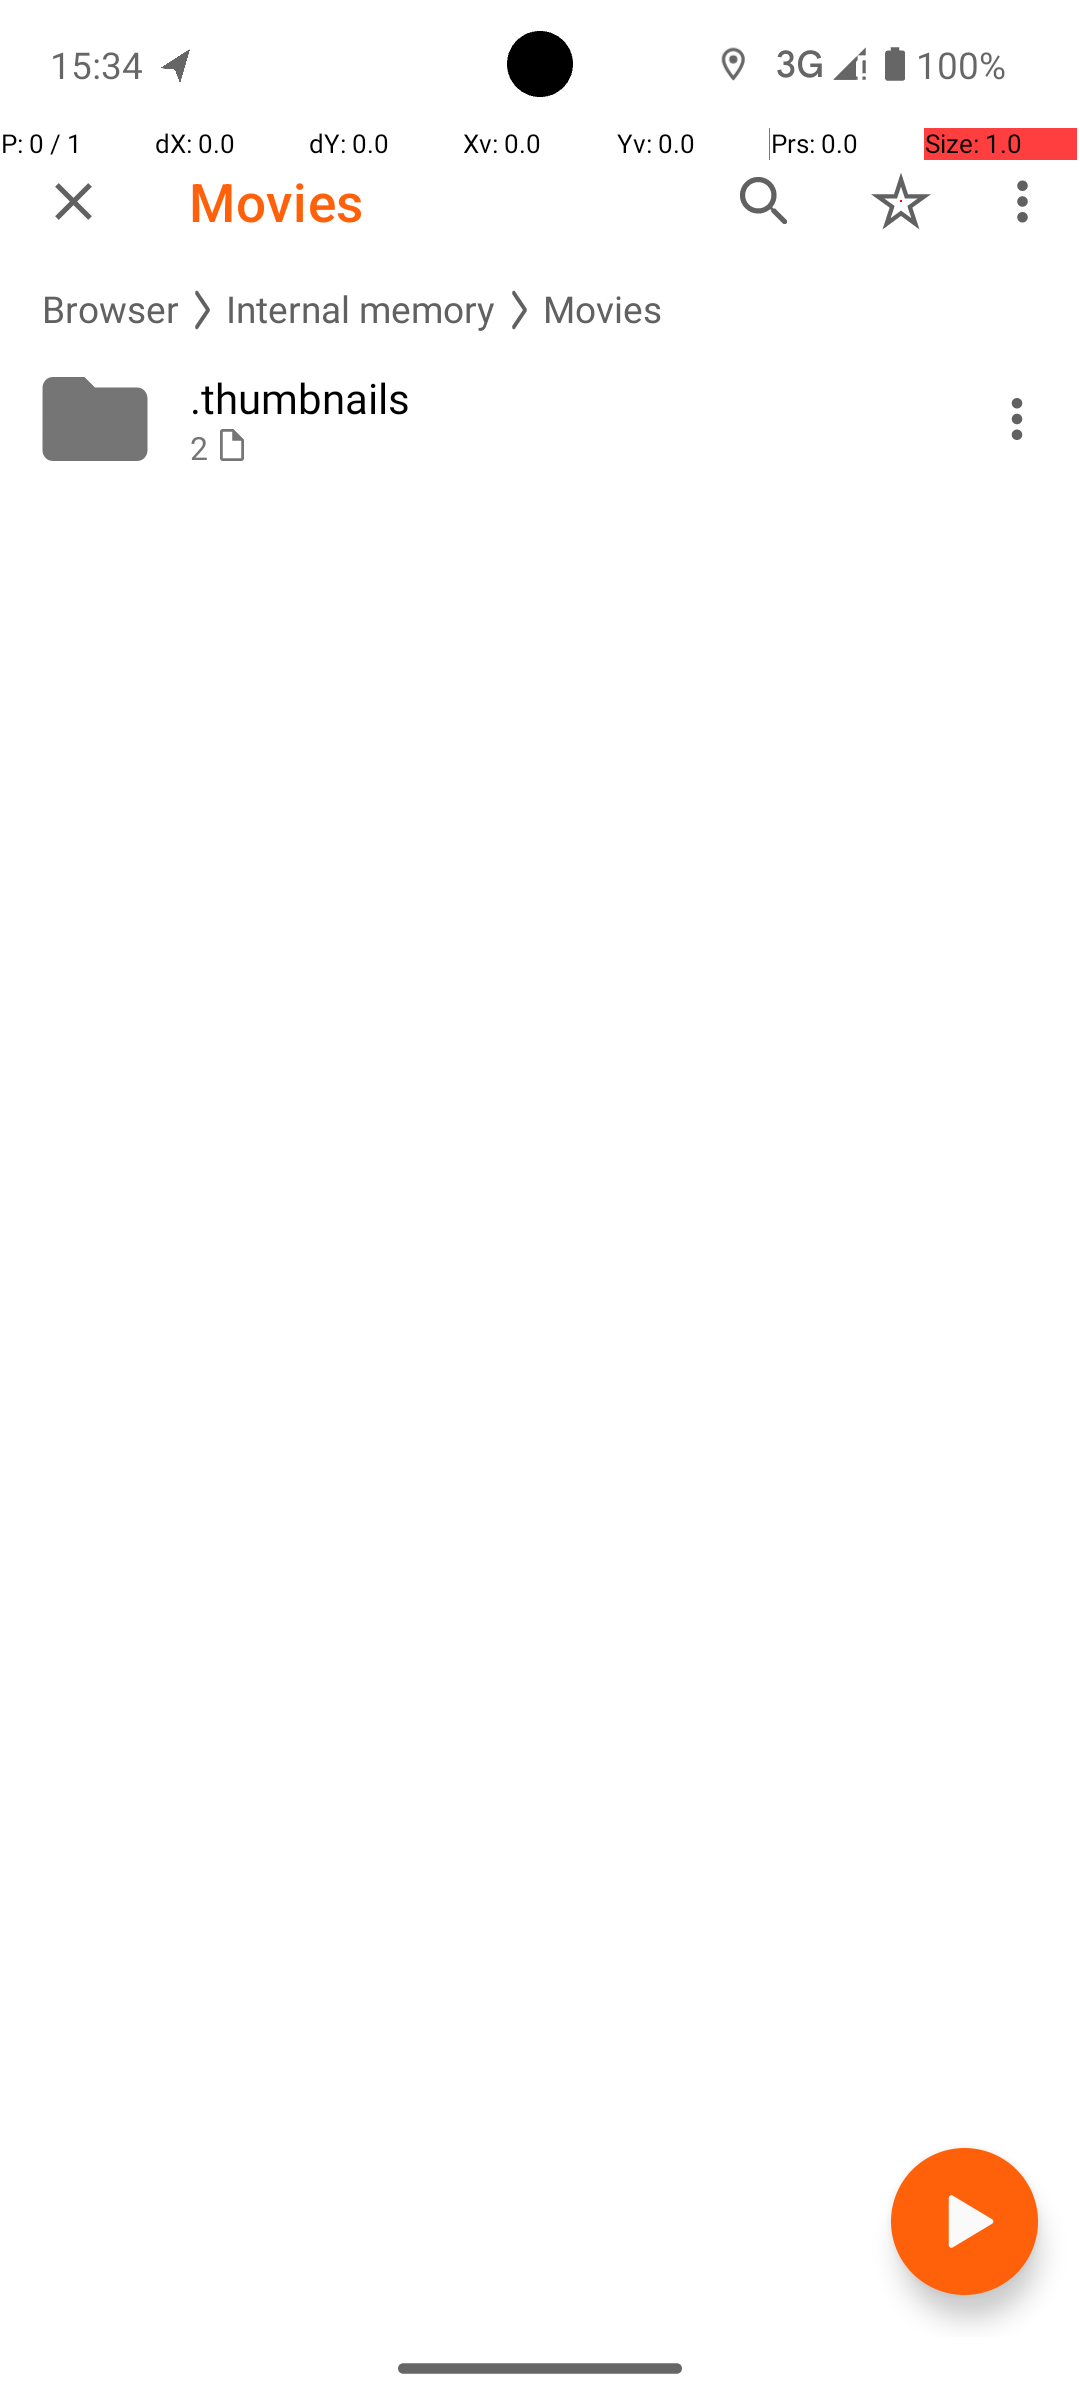 The width and height of the screenshot is (1080, 2400). What do you see at coordinates (562, 448) in the screenshot?
I see `2 *§*` at bounding box center [562, 448].